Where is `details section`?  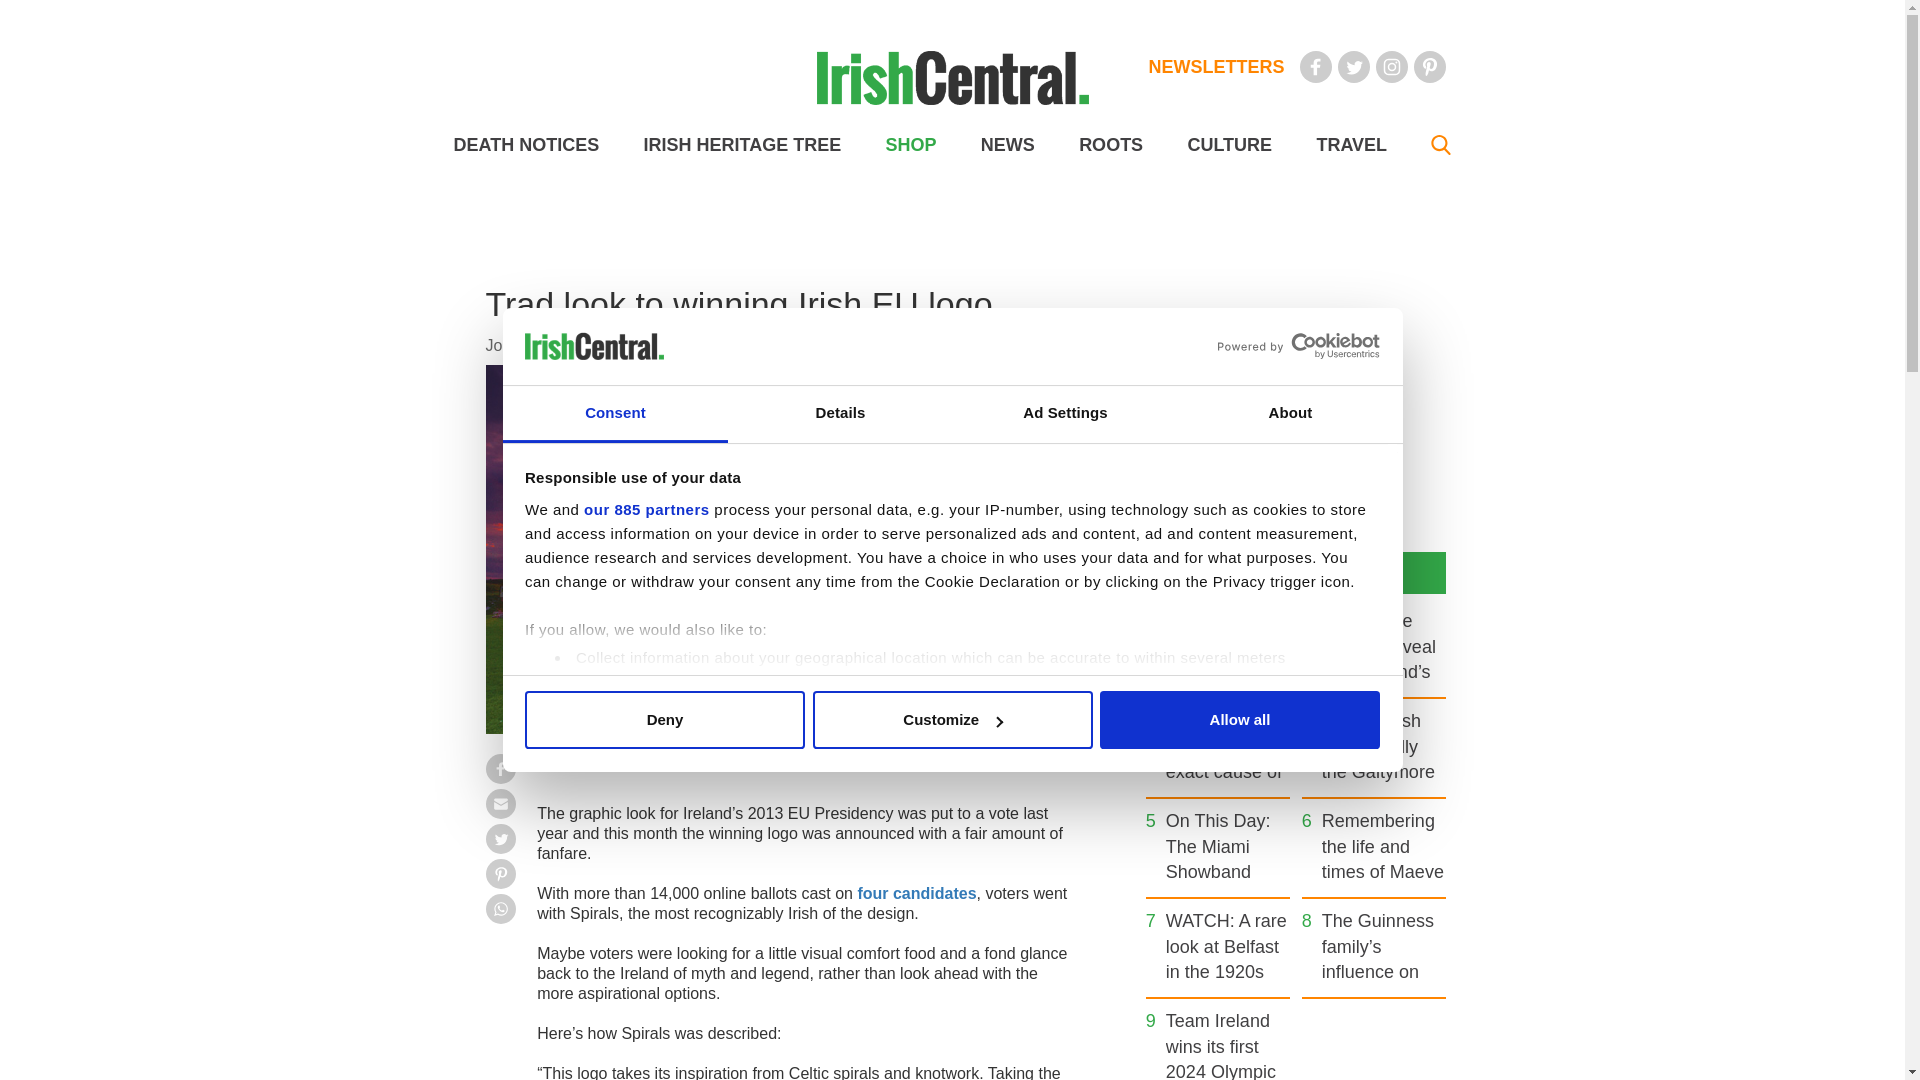
details section is located at coordinates (1222, 708).